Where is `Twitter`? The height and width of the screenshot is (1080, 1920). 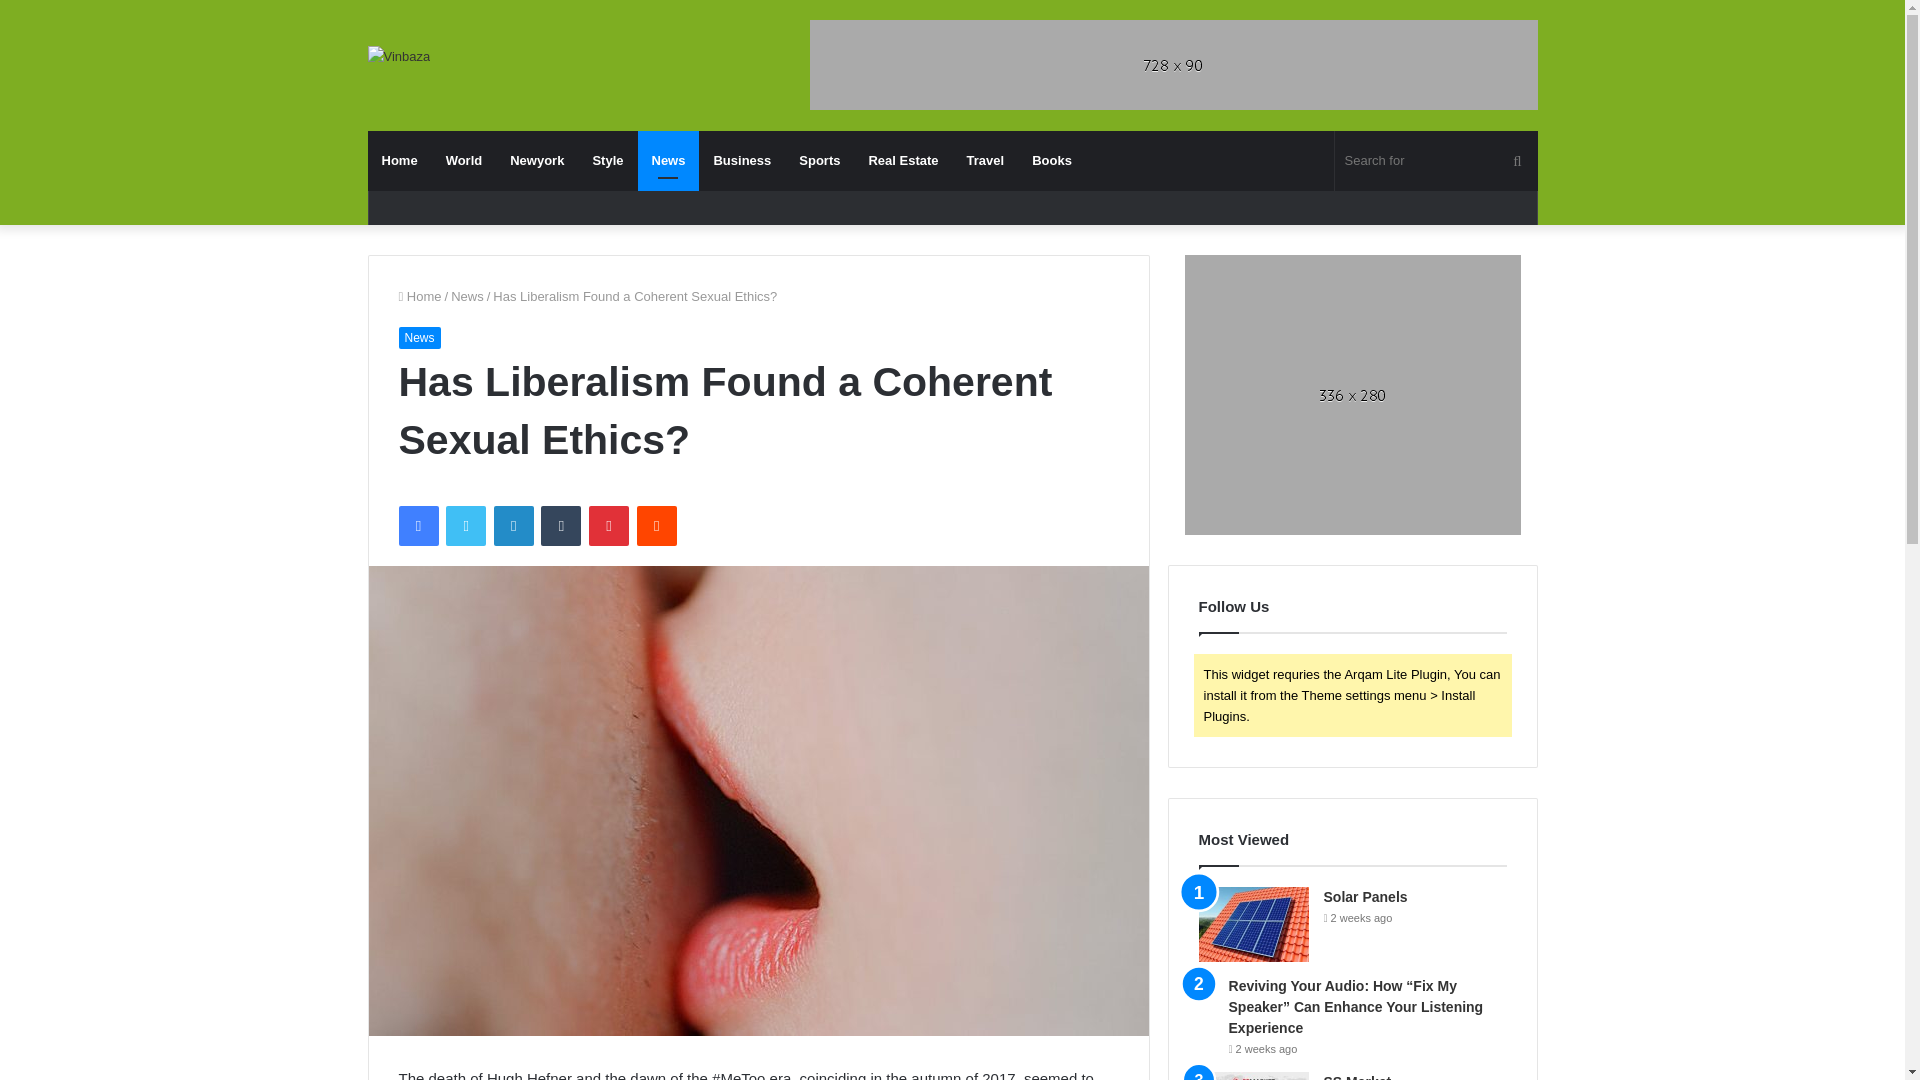 Twitter is located at coordinates (465, 526).